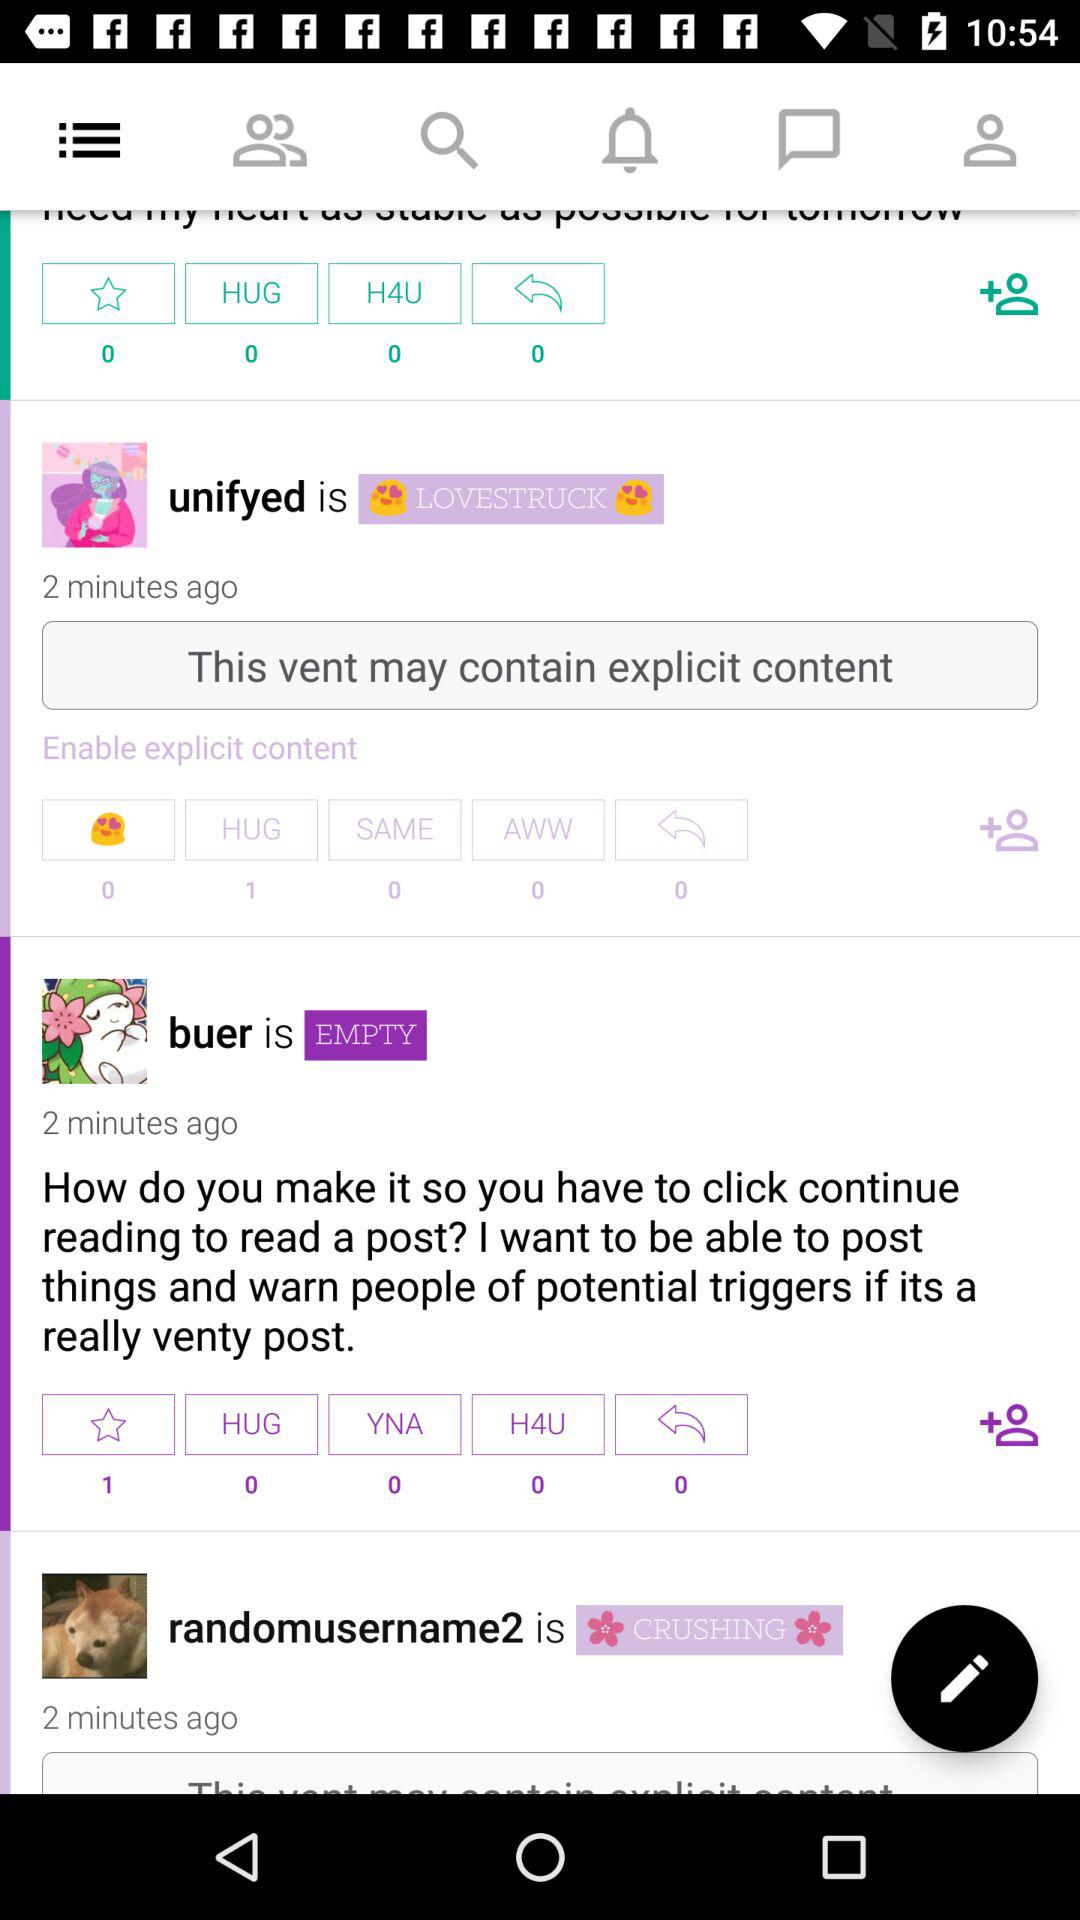 Image resolution: width=1080 pixels, height=1920 pixels. Describe the element at coordinates (108, 1424) in the screenshot. I see `favorite it` at that location.